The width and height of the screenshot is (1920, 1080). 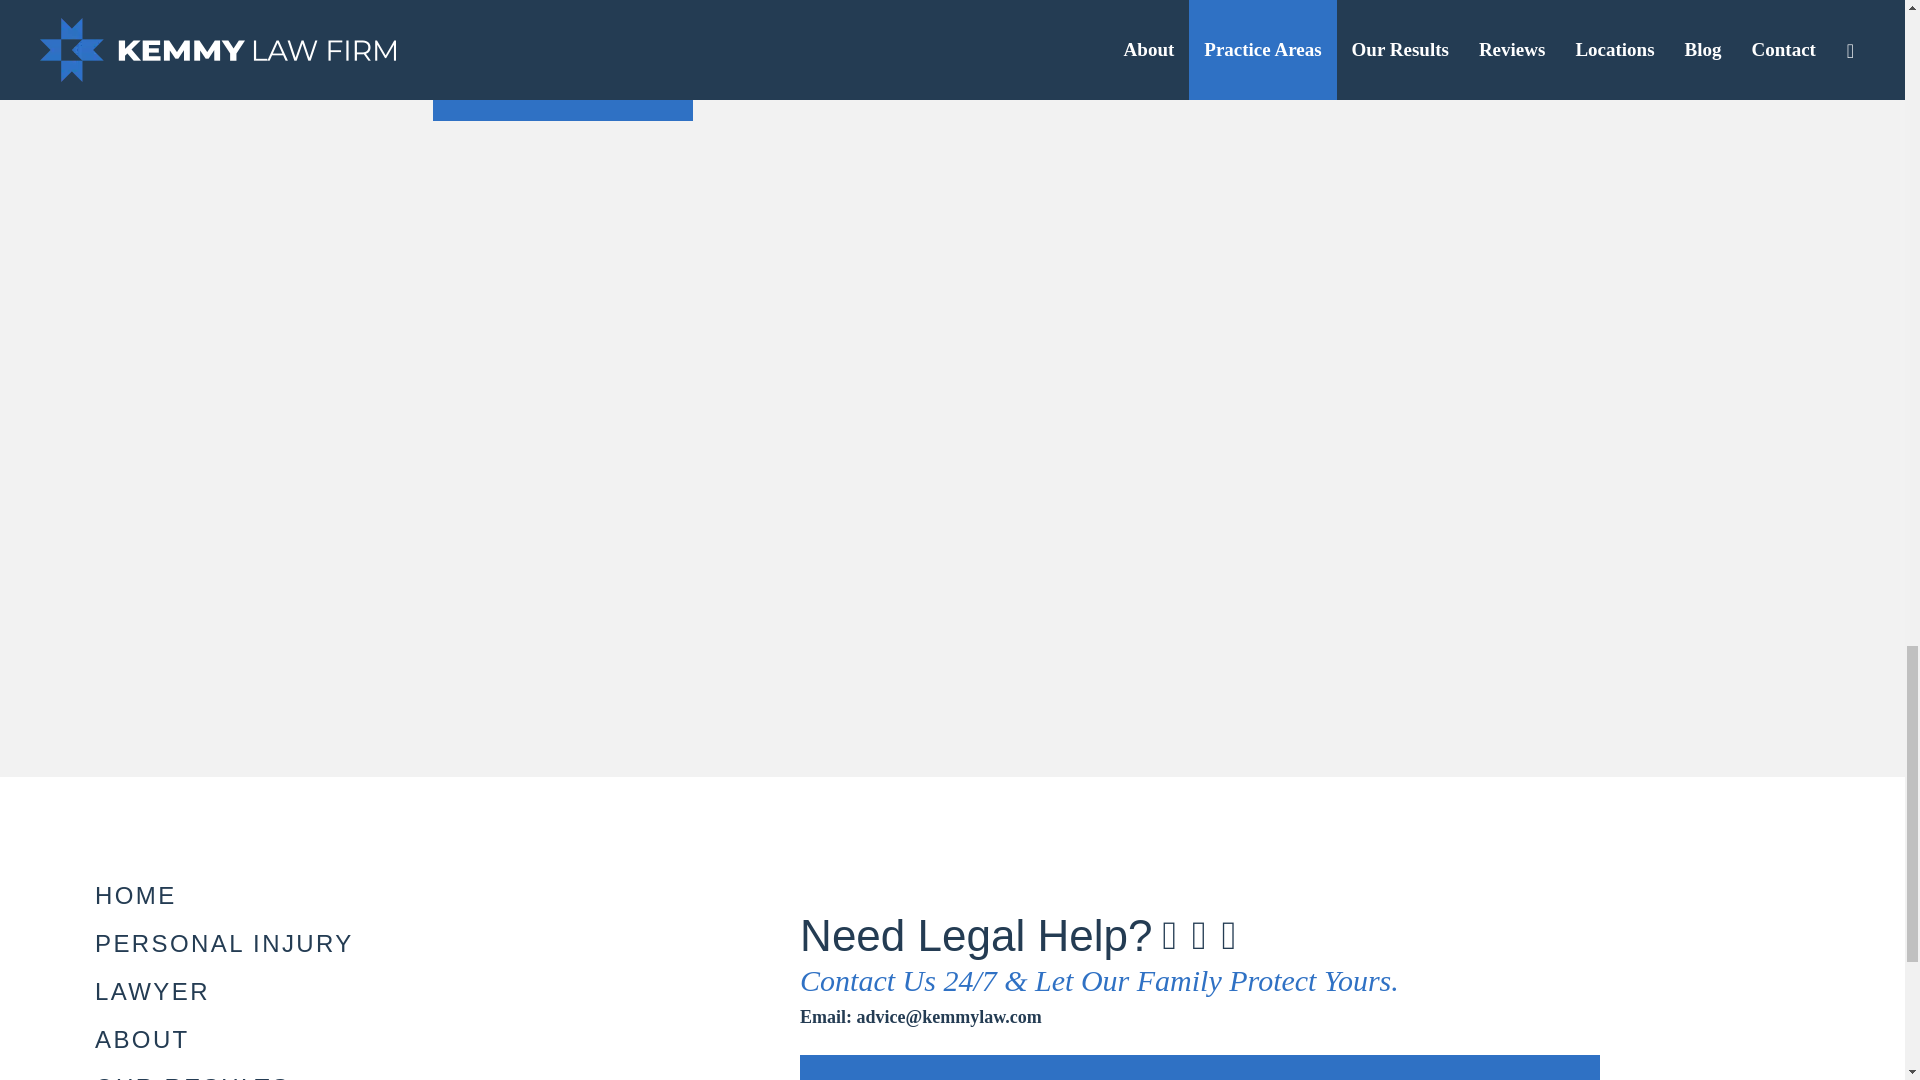 What do you see at coordinates (562, 90) in the screenshot?
I see `Contact Kemmy Law Firm` at bounding box center [562, 90].